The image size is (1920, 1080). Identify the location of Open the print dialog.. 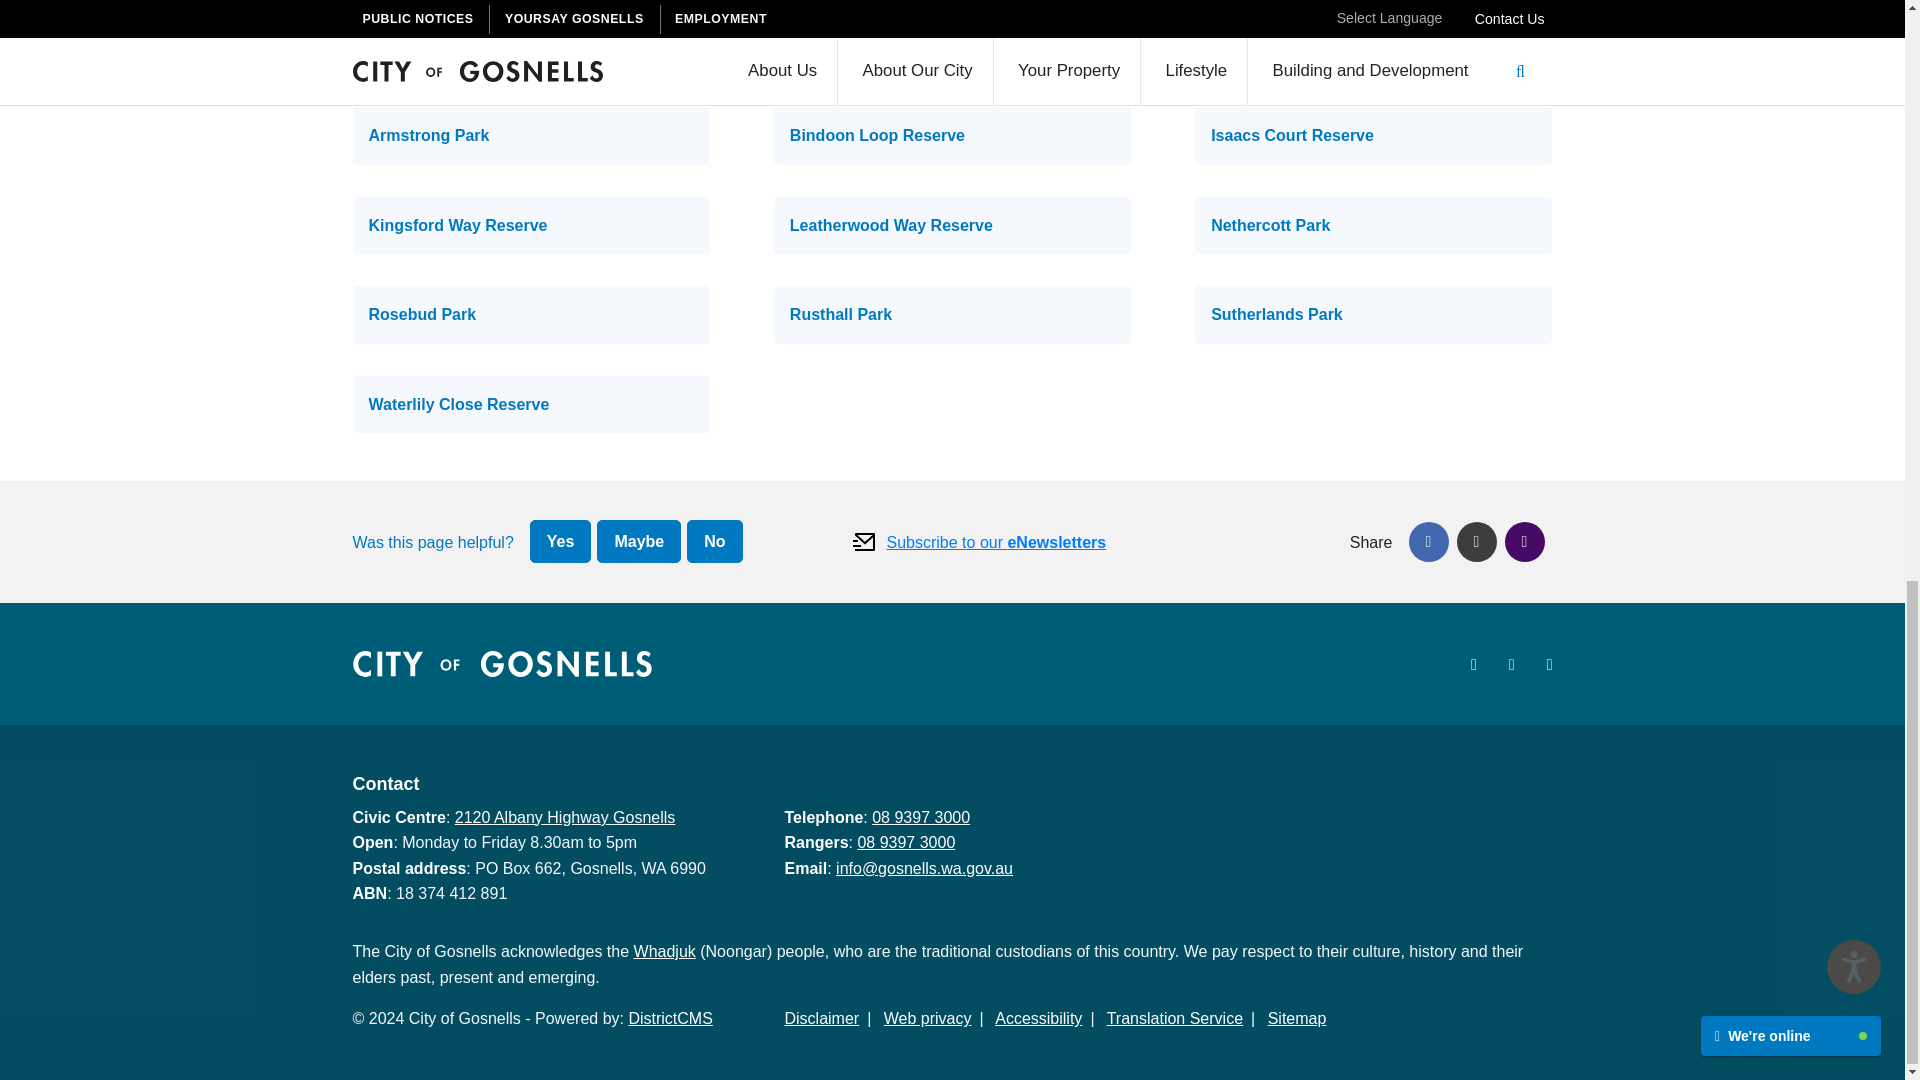
(1523, 541).